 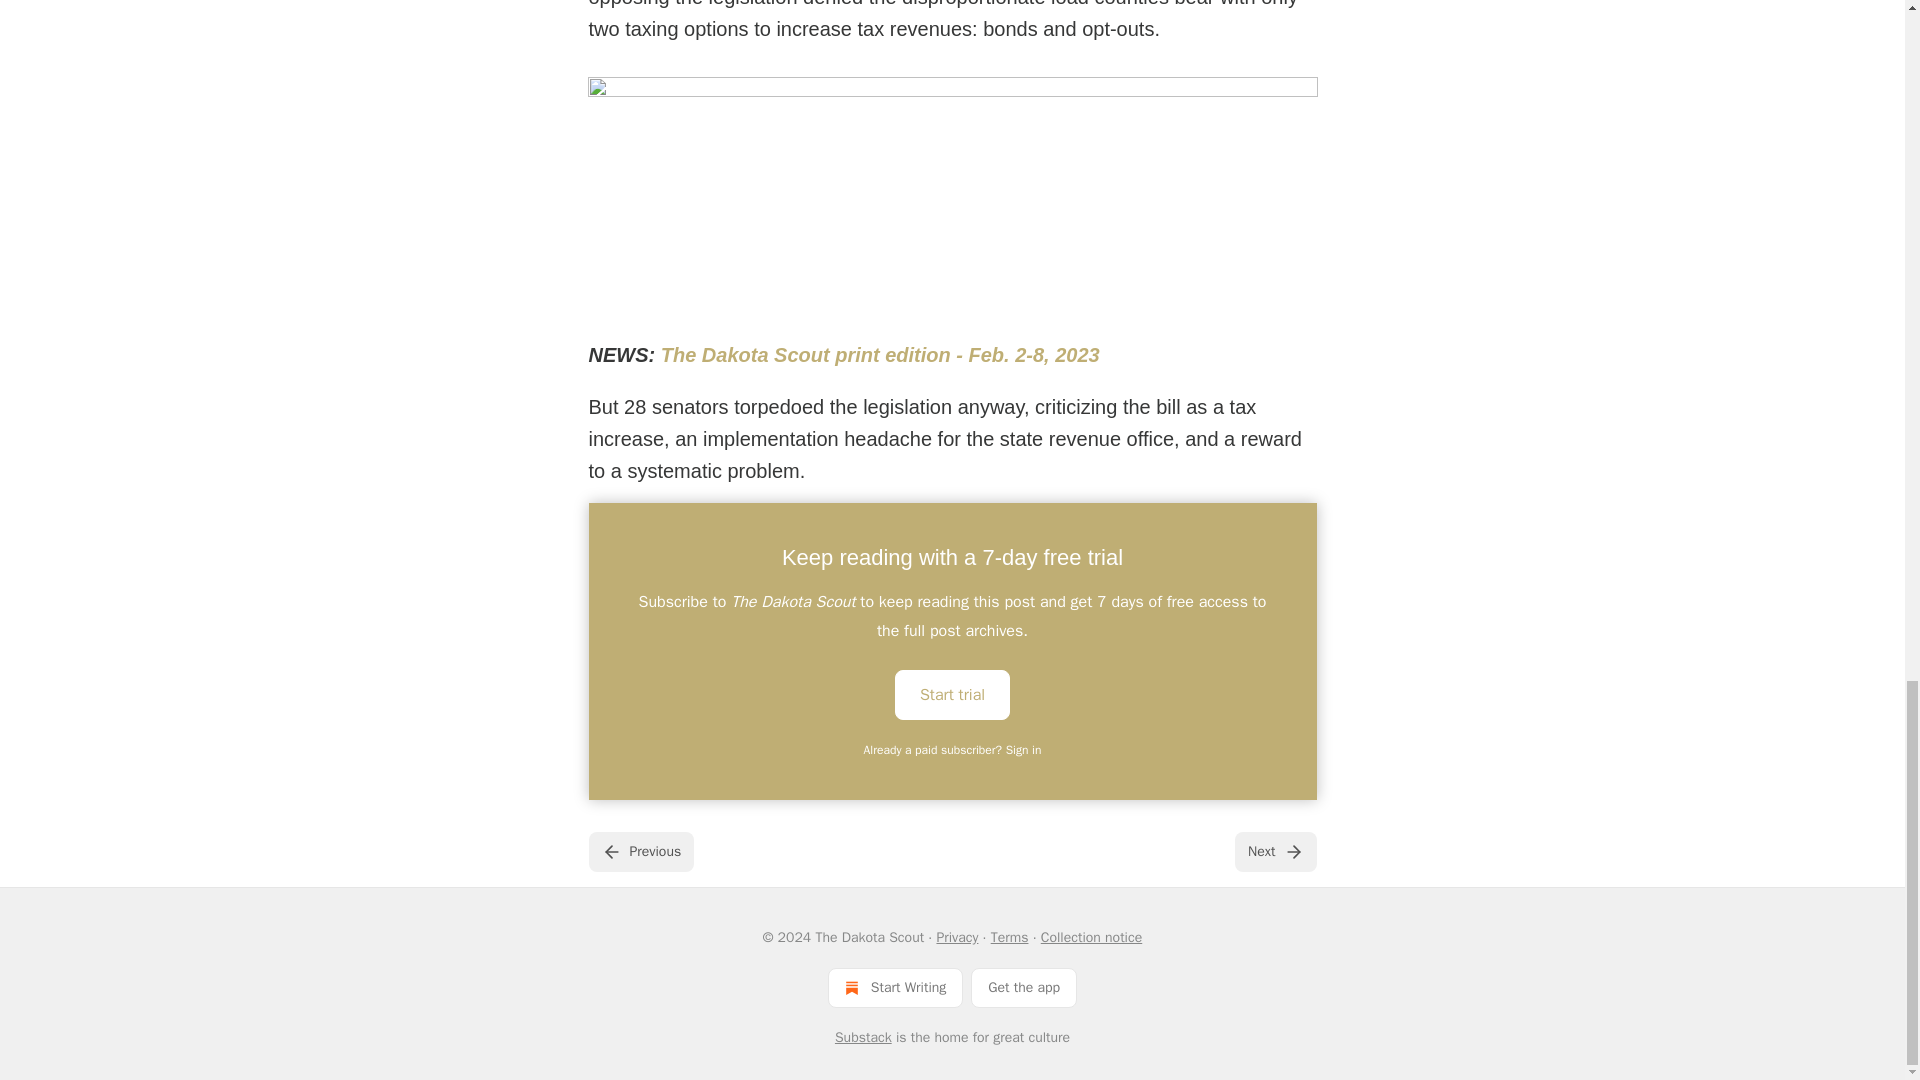 What do you see at coordinates (1091, 937) in the screenshot?
I see `Collection notice` at bounding box center [1091, 937].